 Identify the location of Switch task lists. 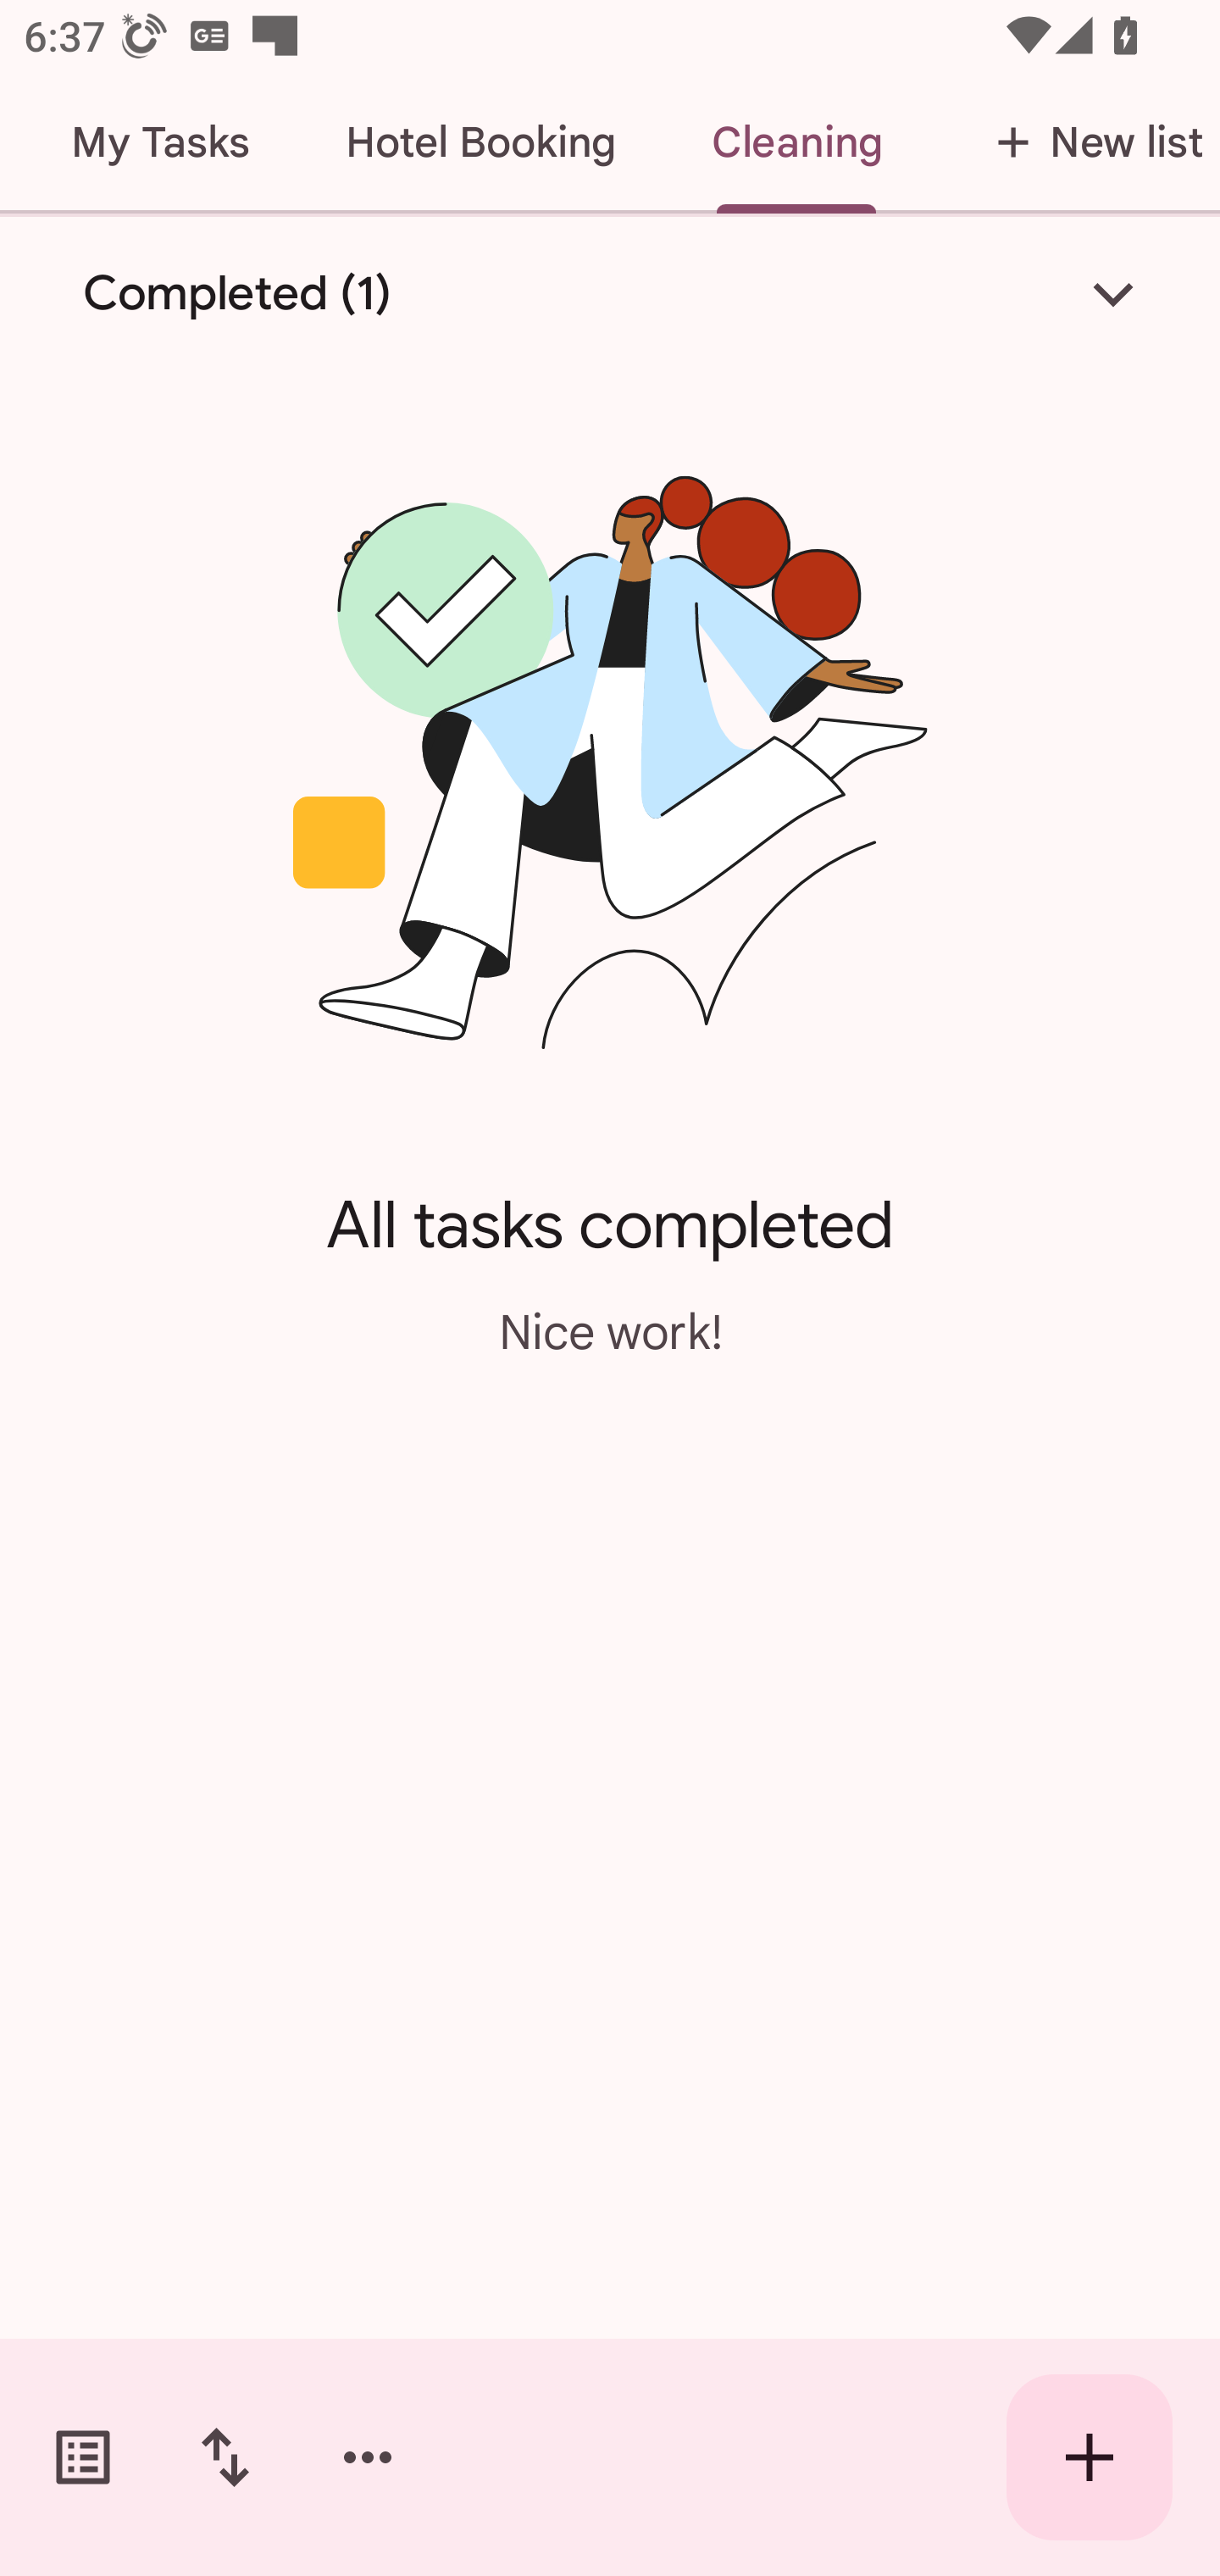
(83, 2457).